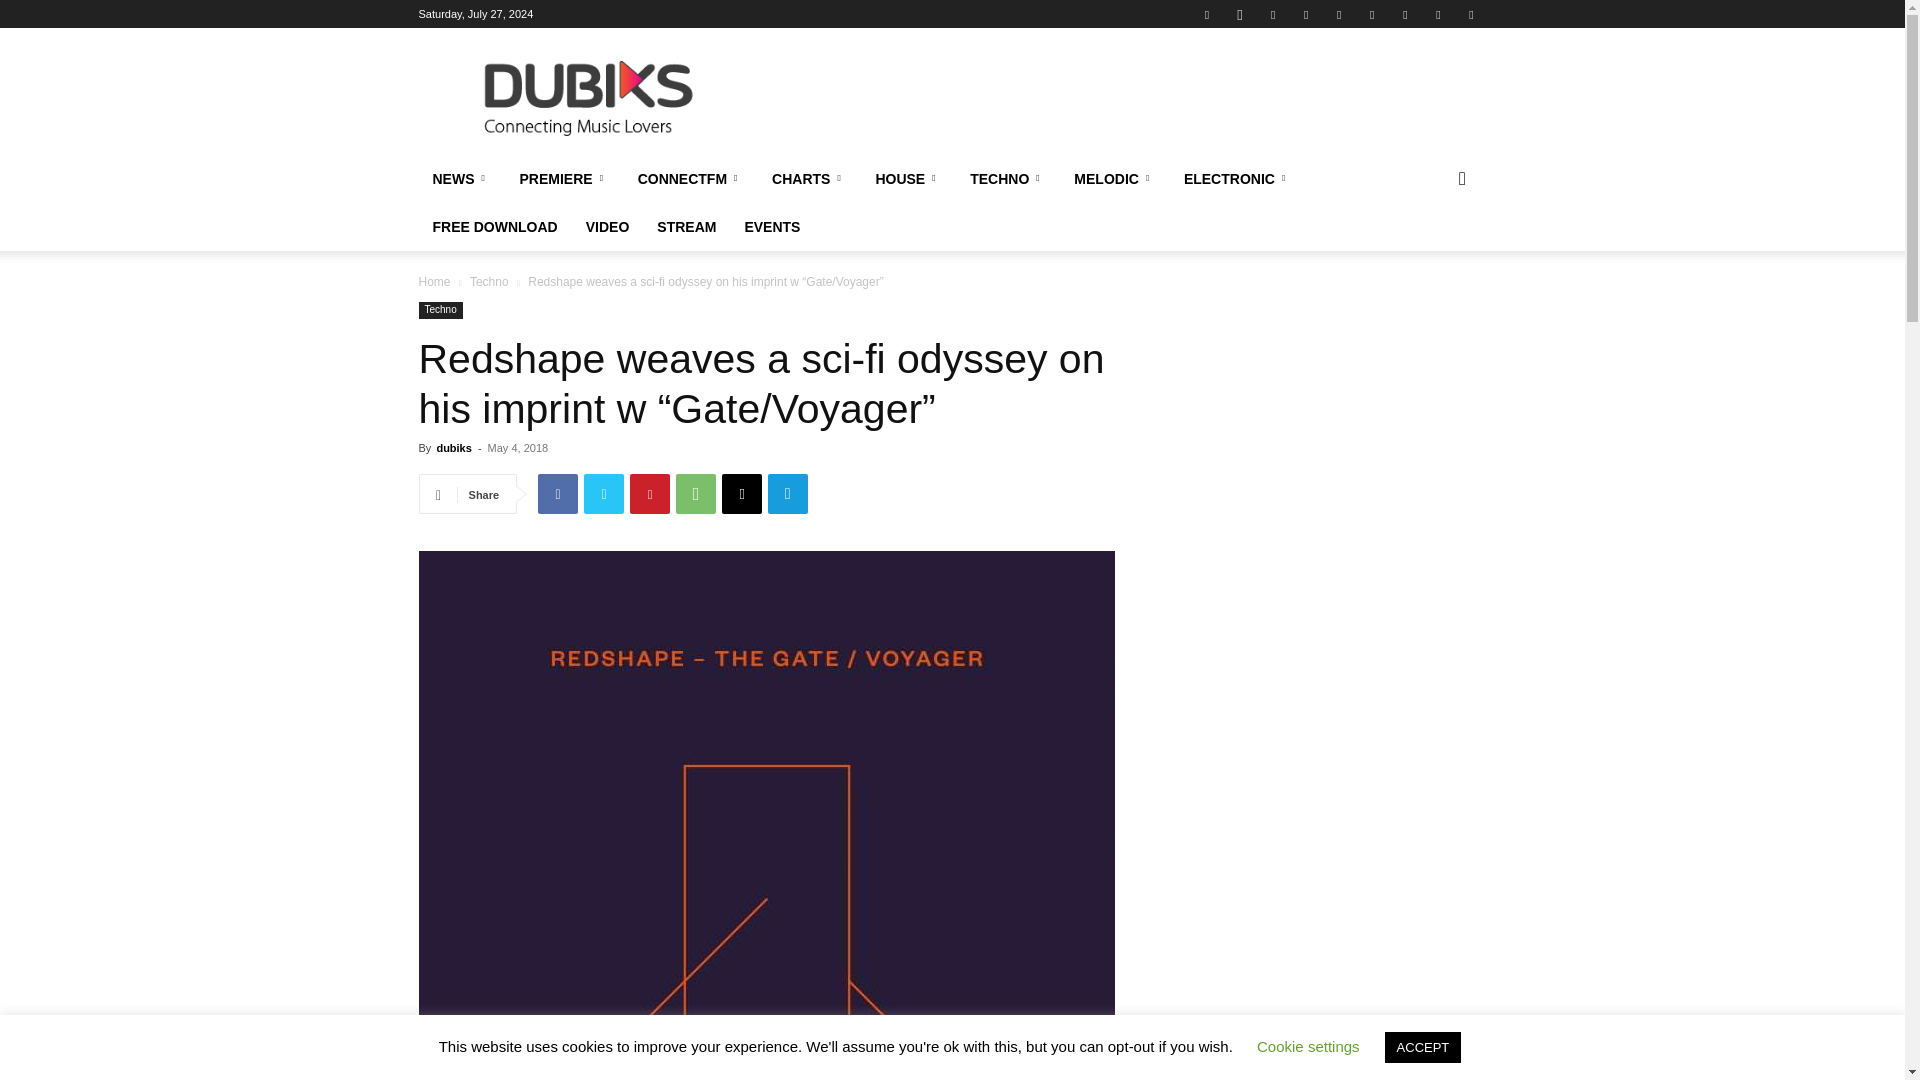 Image resolution: width=1920 pixels, height=1080 pixels. Describe the element at coordinates (1305, 14) in the screenshot. I see `Paypal` at that location.